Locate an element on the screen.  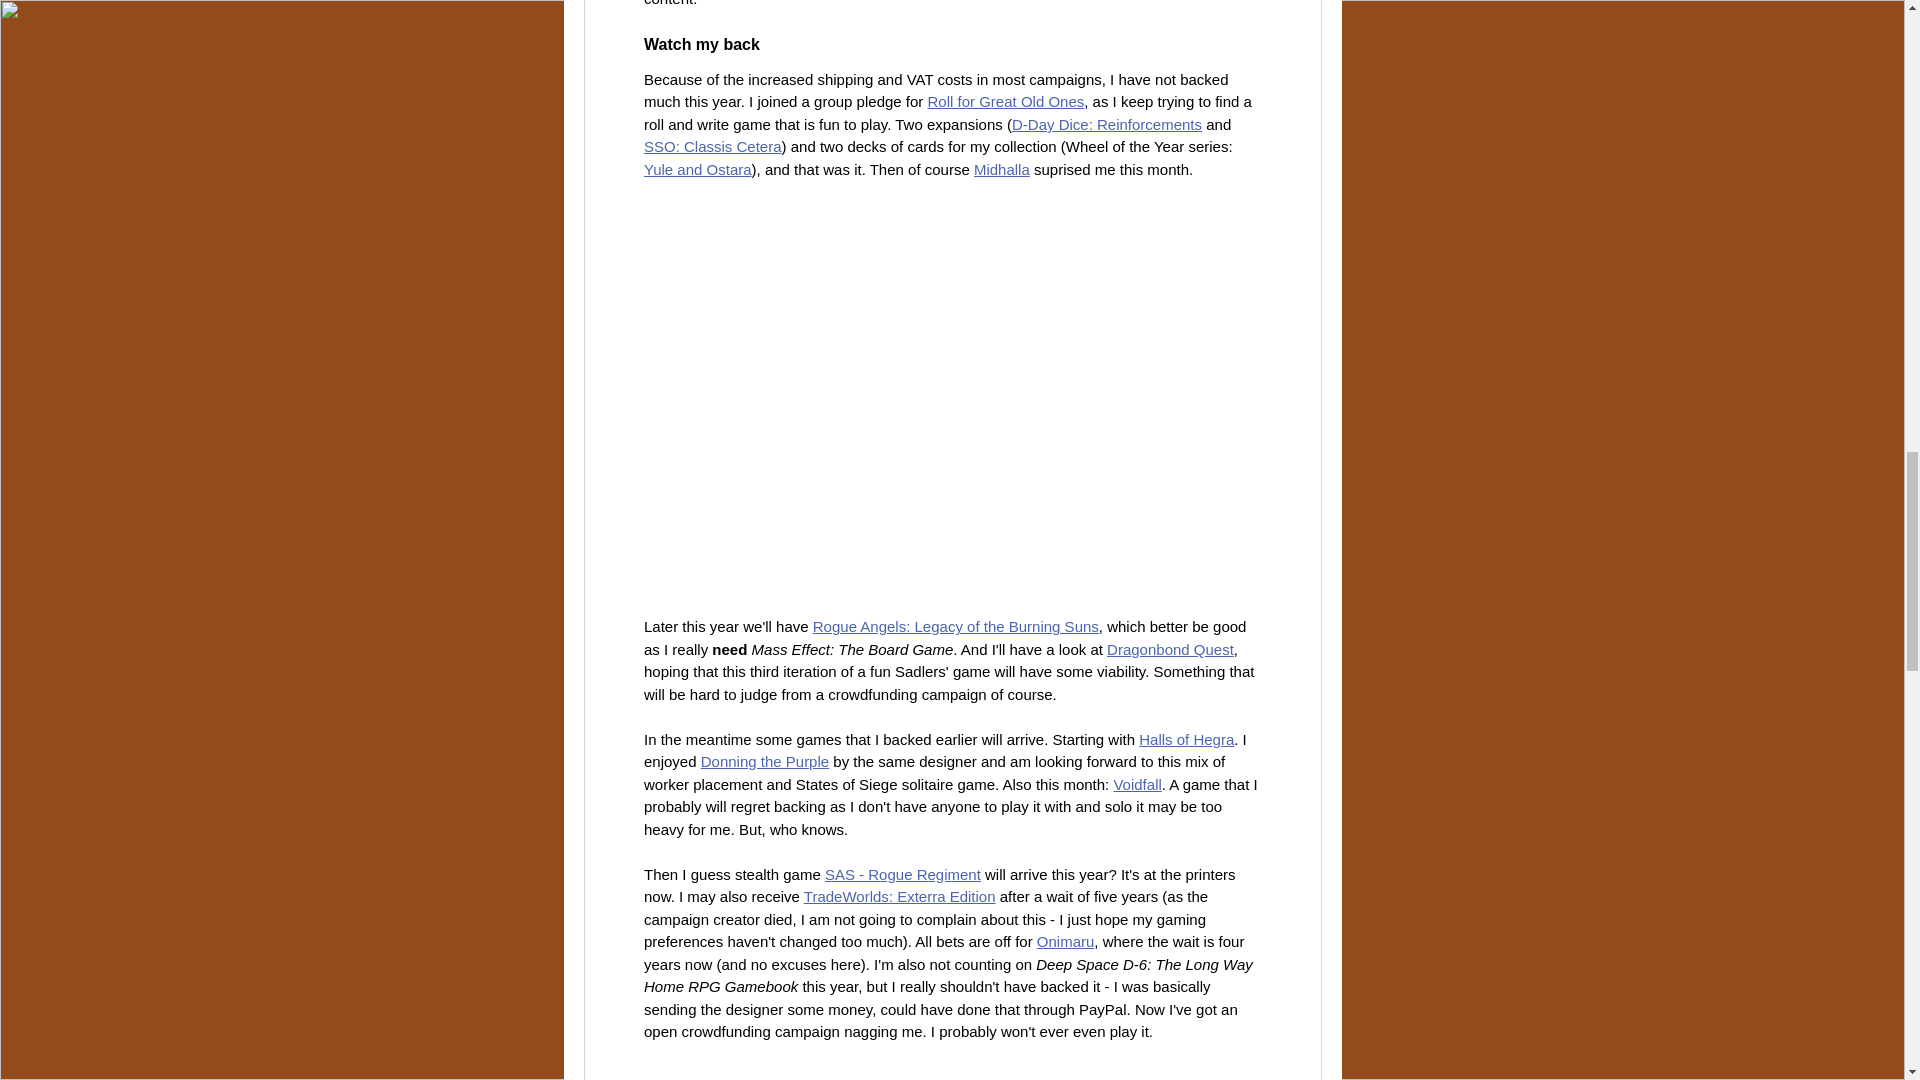
Roll for Great Old Ones is located at coordinates (1006, 101).